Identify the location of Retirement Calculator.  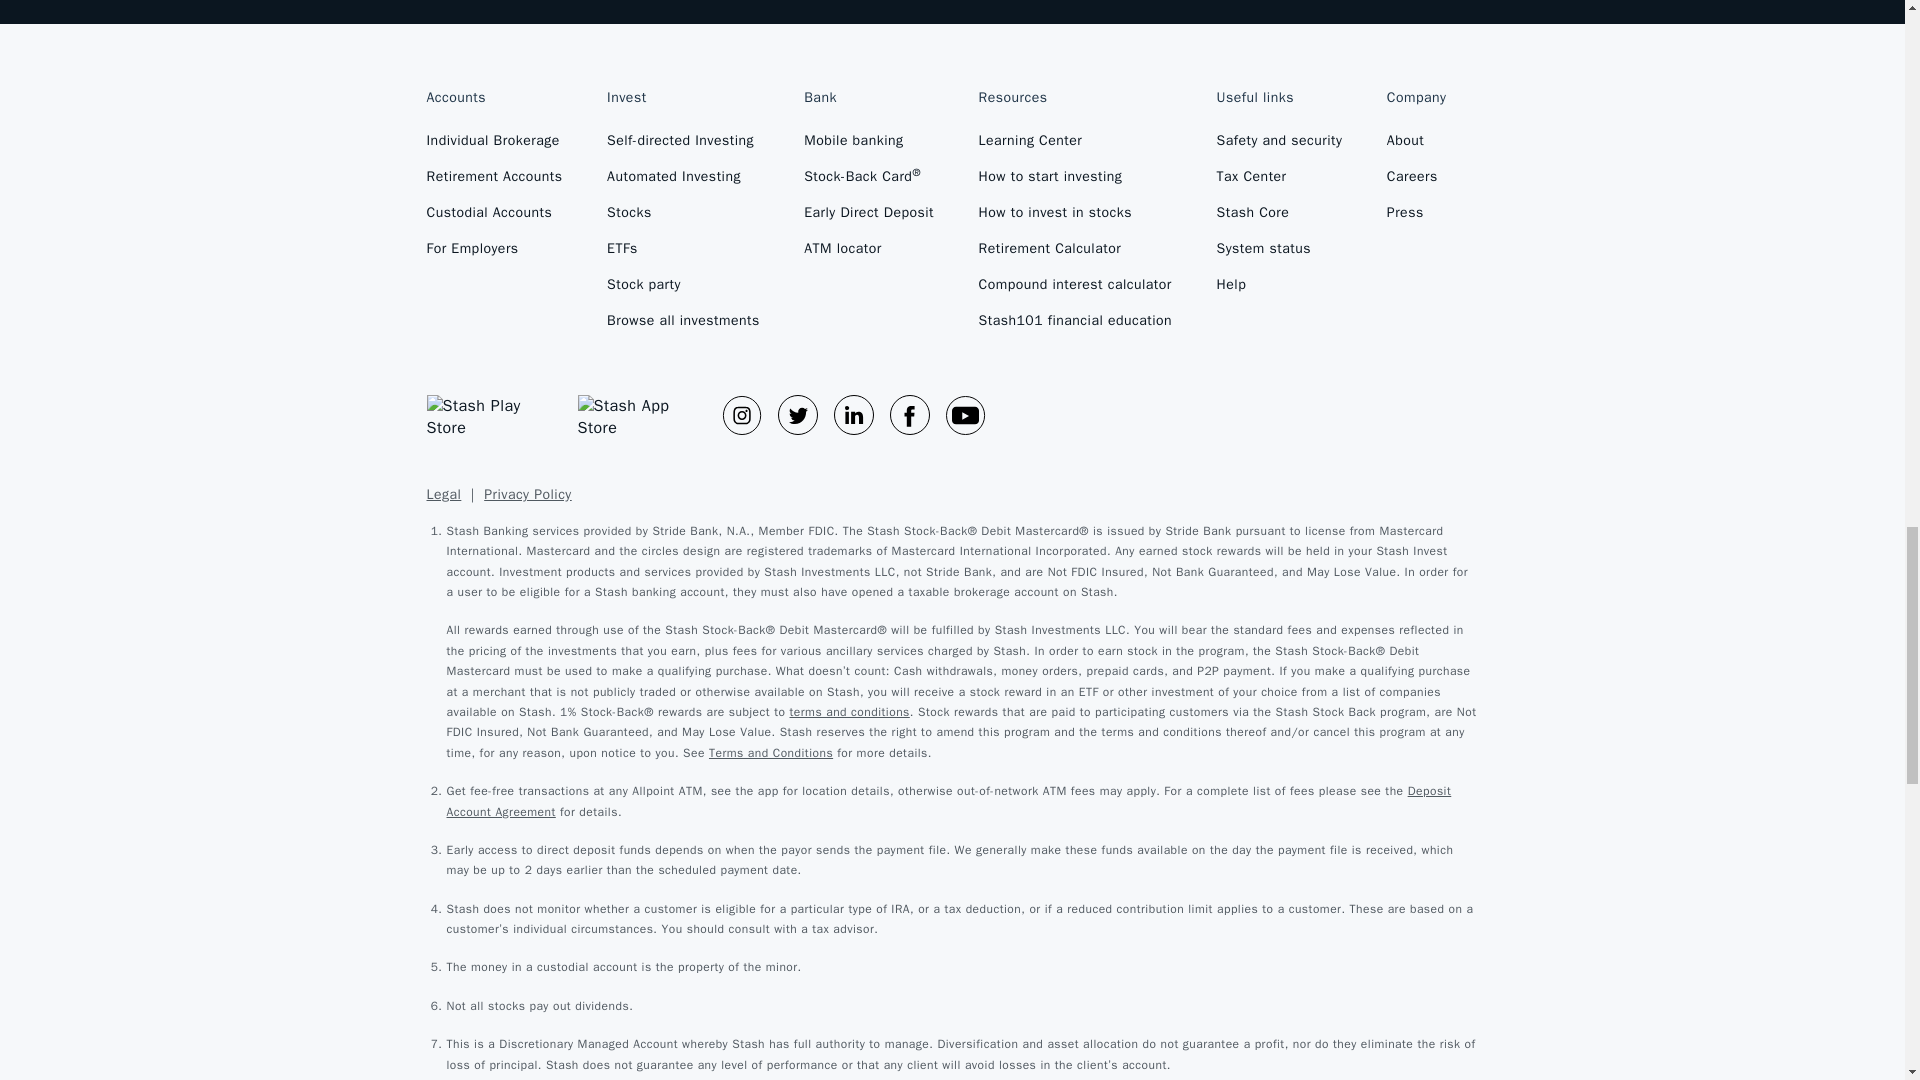
(1076, 256).